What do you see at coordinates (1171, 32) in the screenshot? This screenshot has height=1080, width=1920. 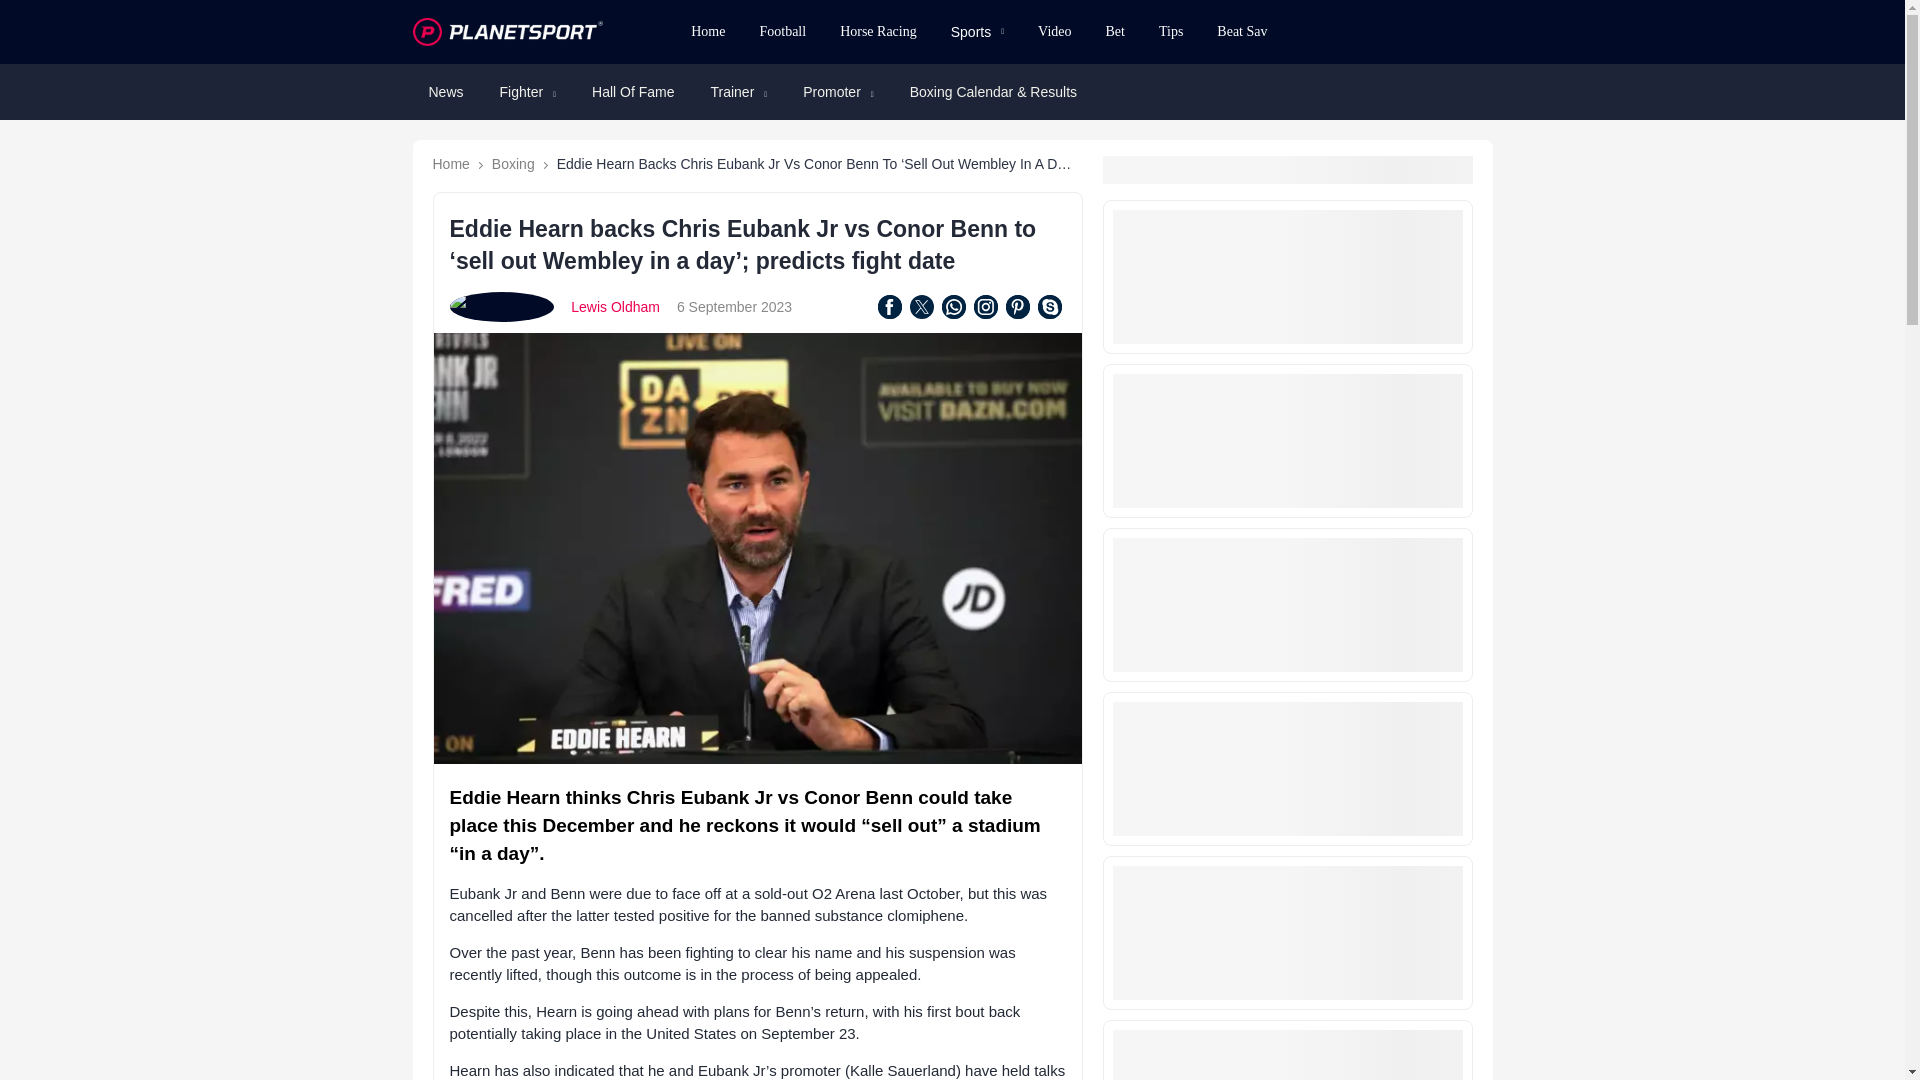 I see `Tips` at bounding box center [1171, 32].